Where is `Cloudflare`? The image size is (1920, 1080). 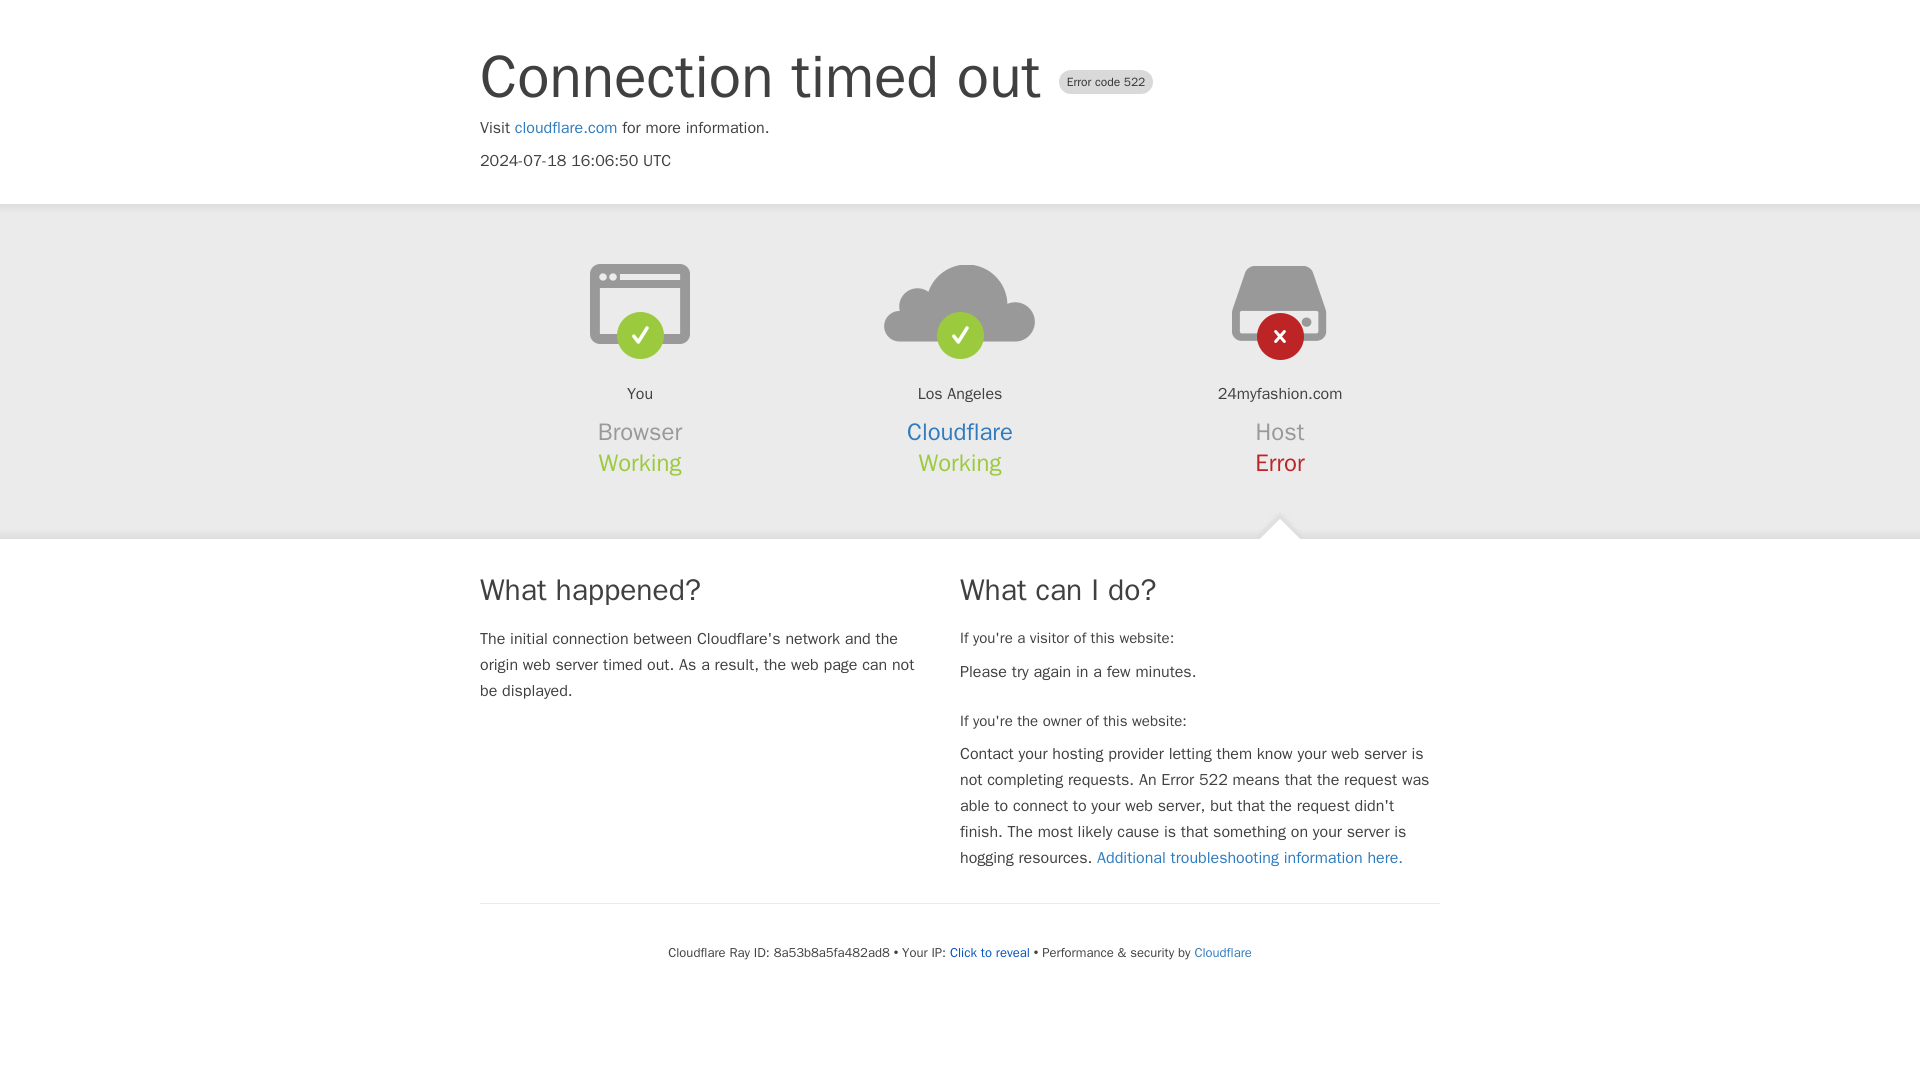 Cloudflare is located at coordinates (1222, 952).